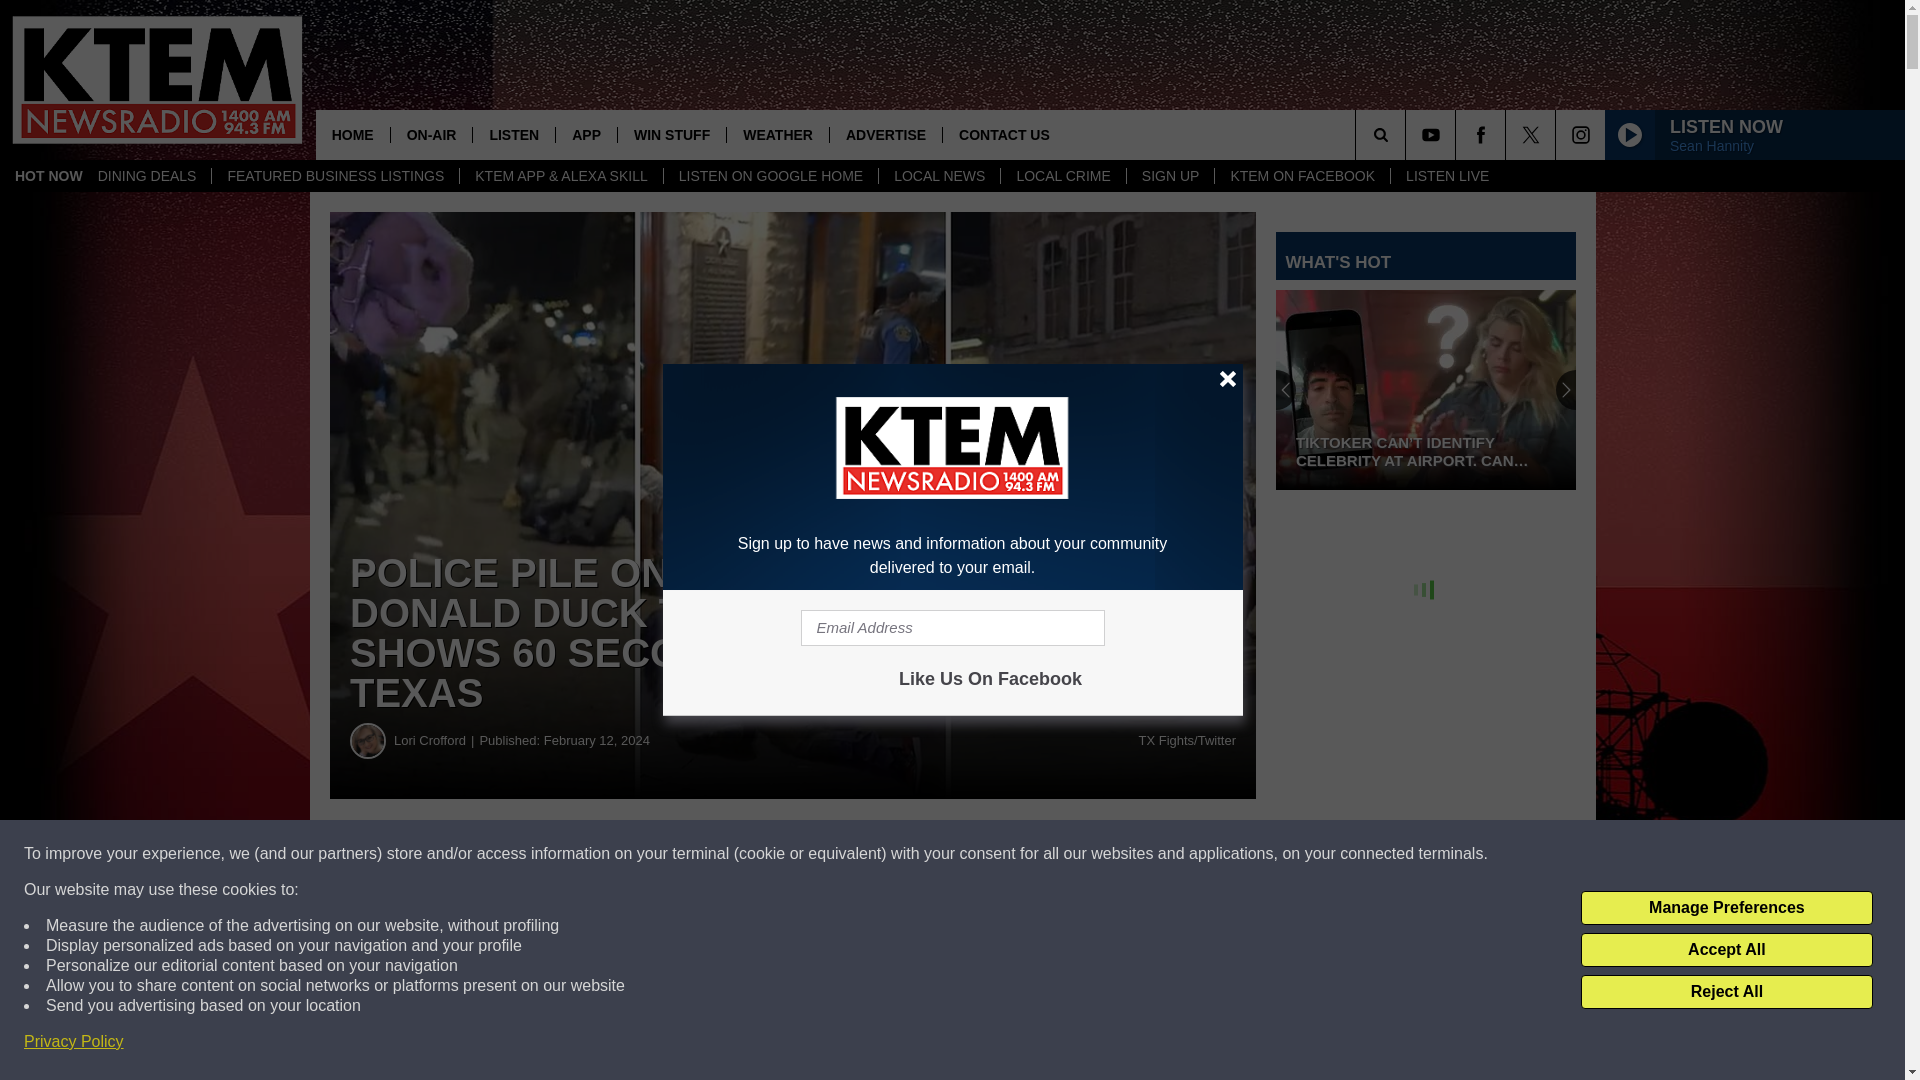 This screenshot has height=1080, width=1920. Describe the element at coordinates (886, 134) in the screenshot. I see `ADVERTISE` at that location.